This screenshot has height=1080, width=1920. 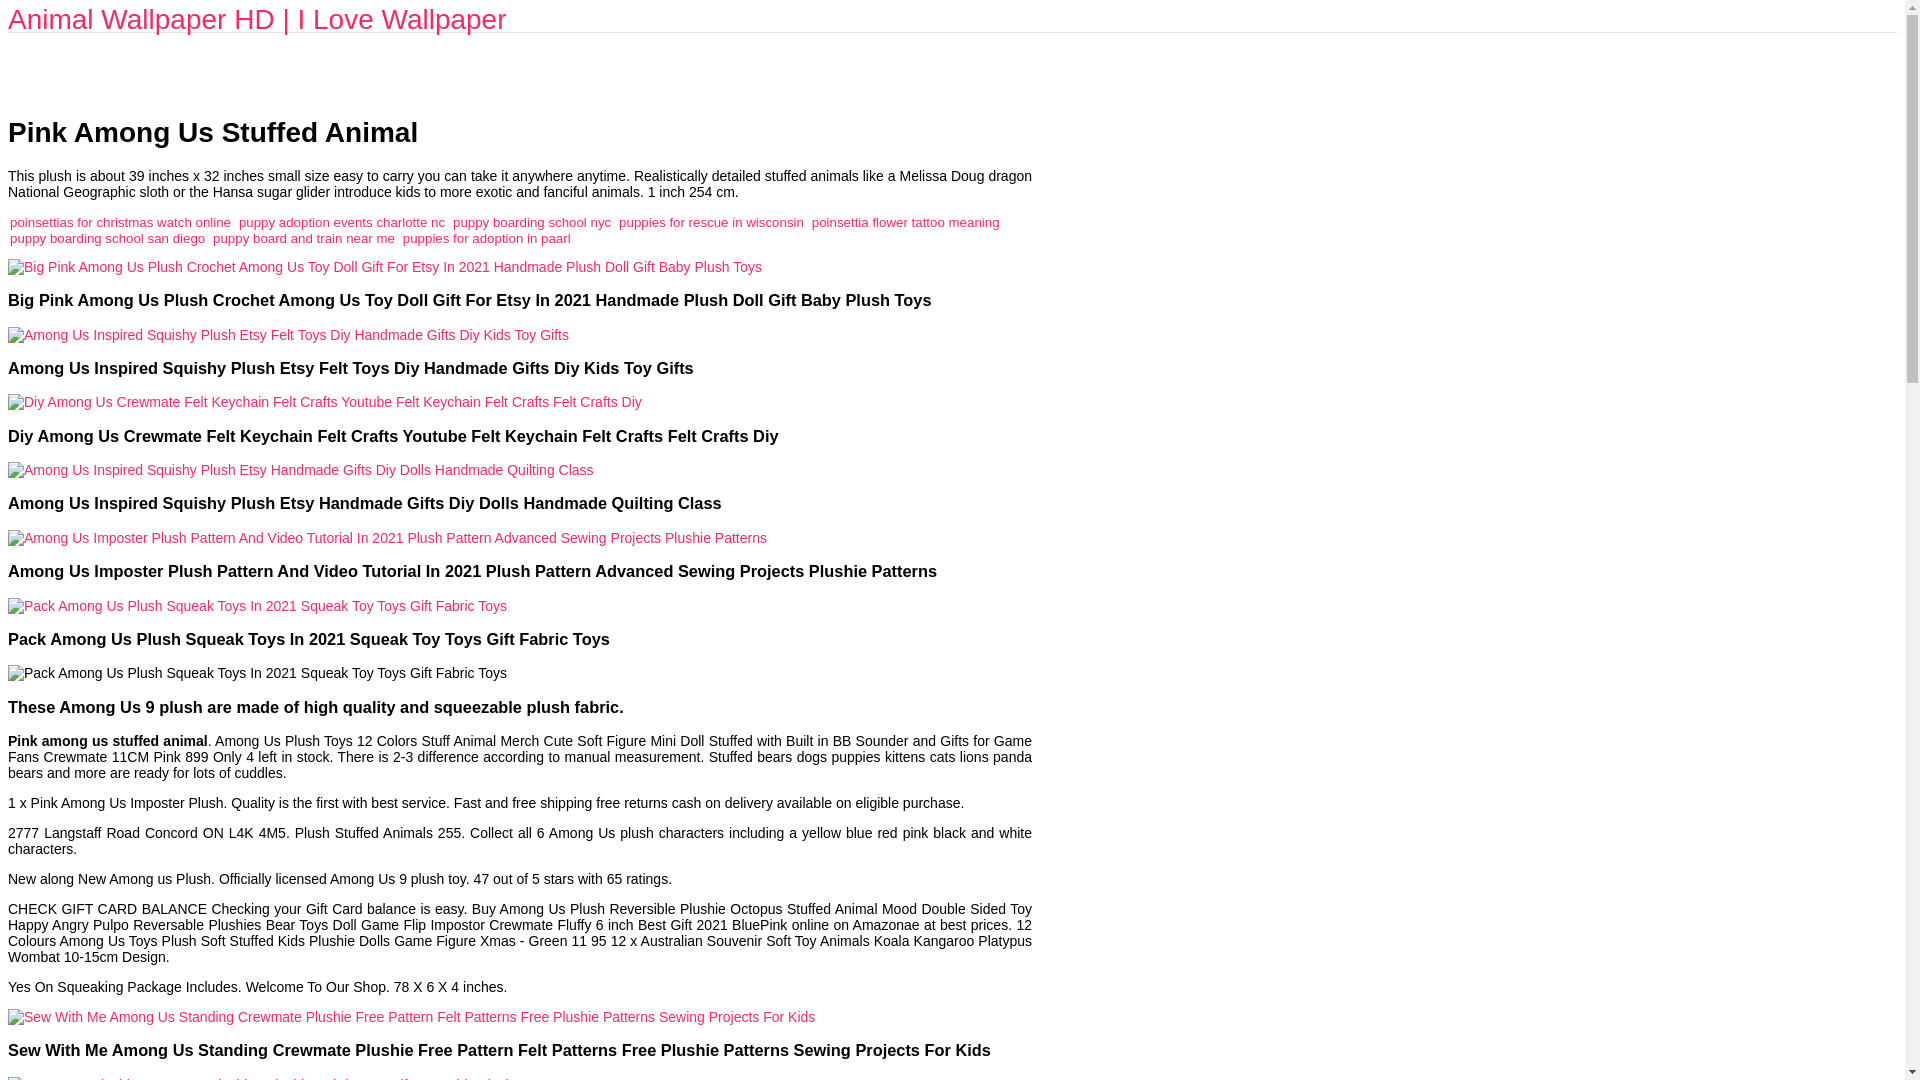 What do you see at coordinates (342, 222) in the screenshot?
I see `puppy adoption events charlotte nc` at bounding box center [342, 222].